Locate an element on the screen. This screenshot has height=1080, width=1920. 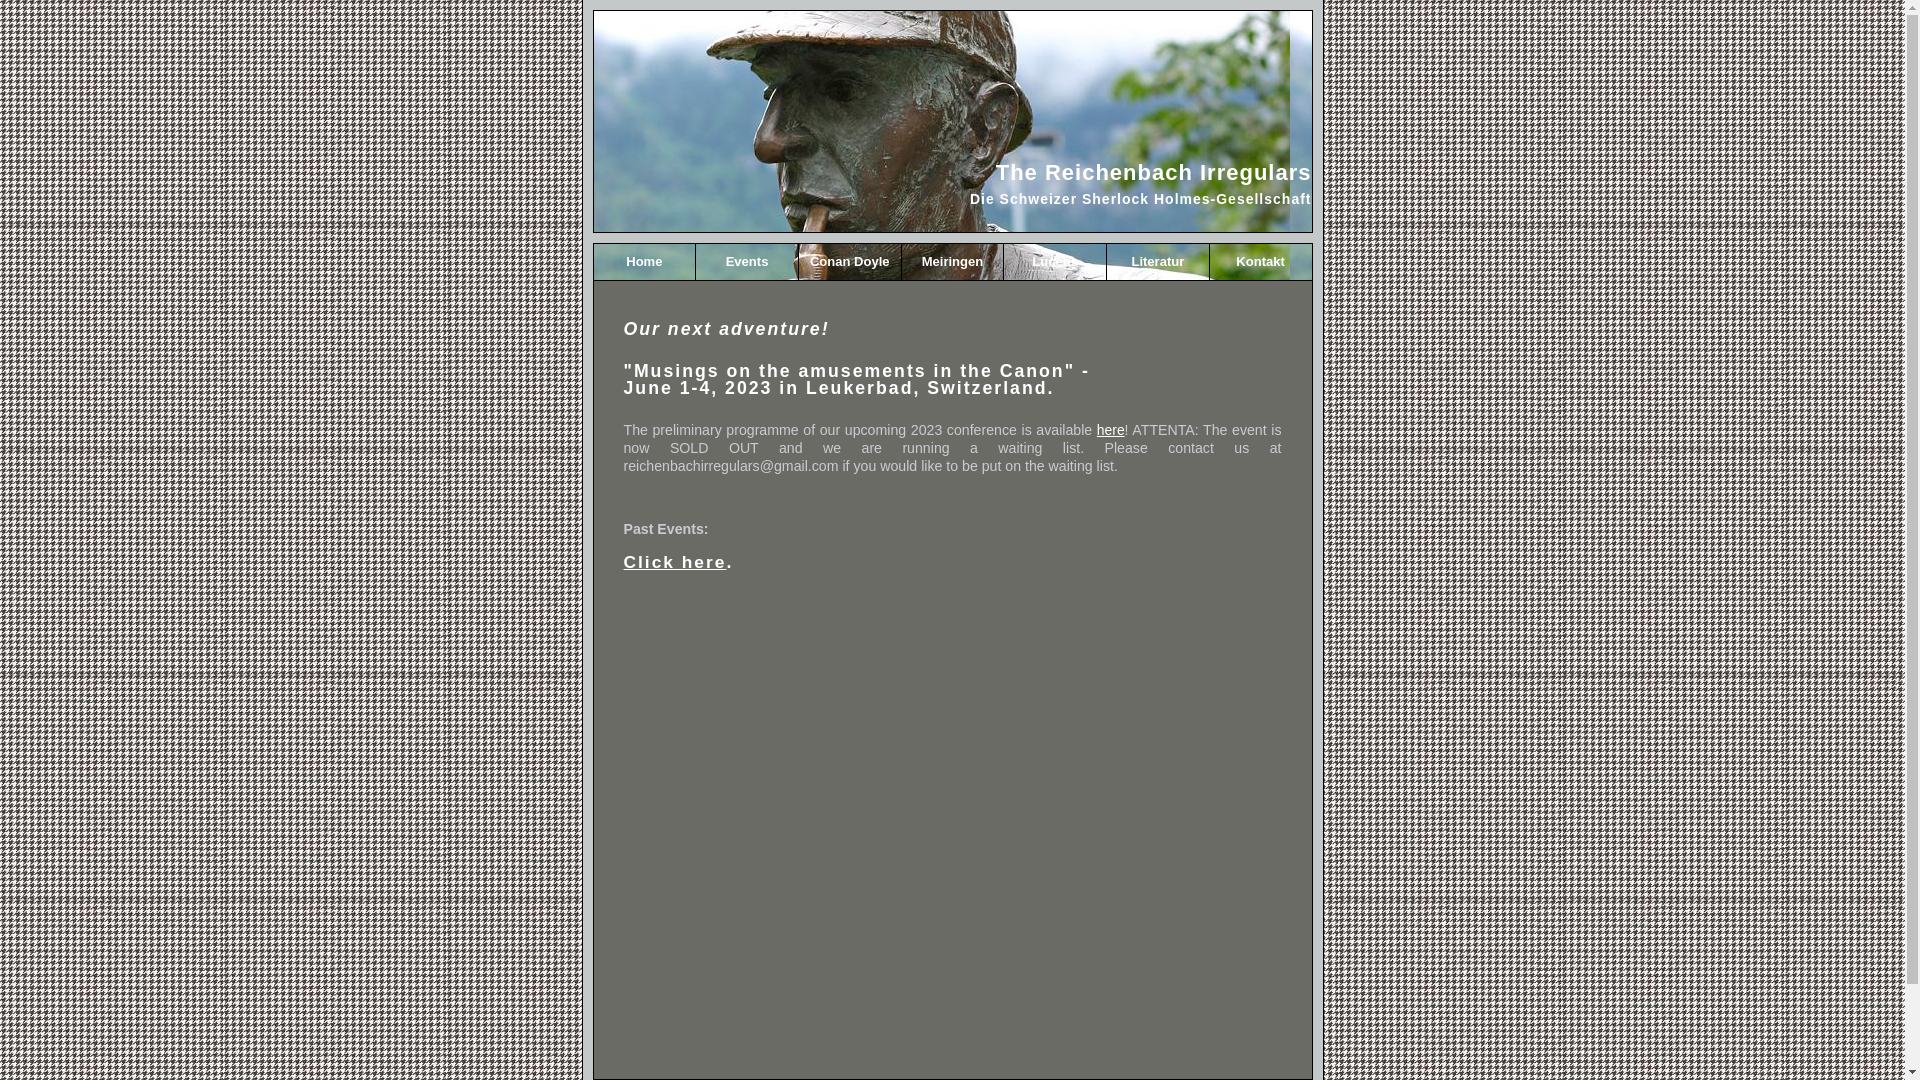
Kontakt is located at coordinates (1260, 262).